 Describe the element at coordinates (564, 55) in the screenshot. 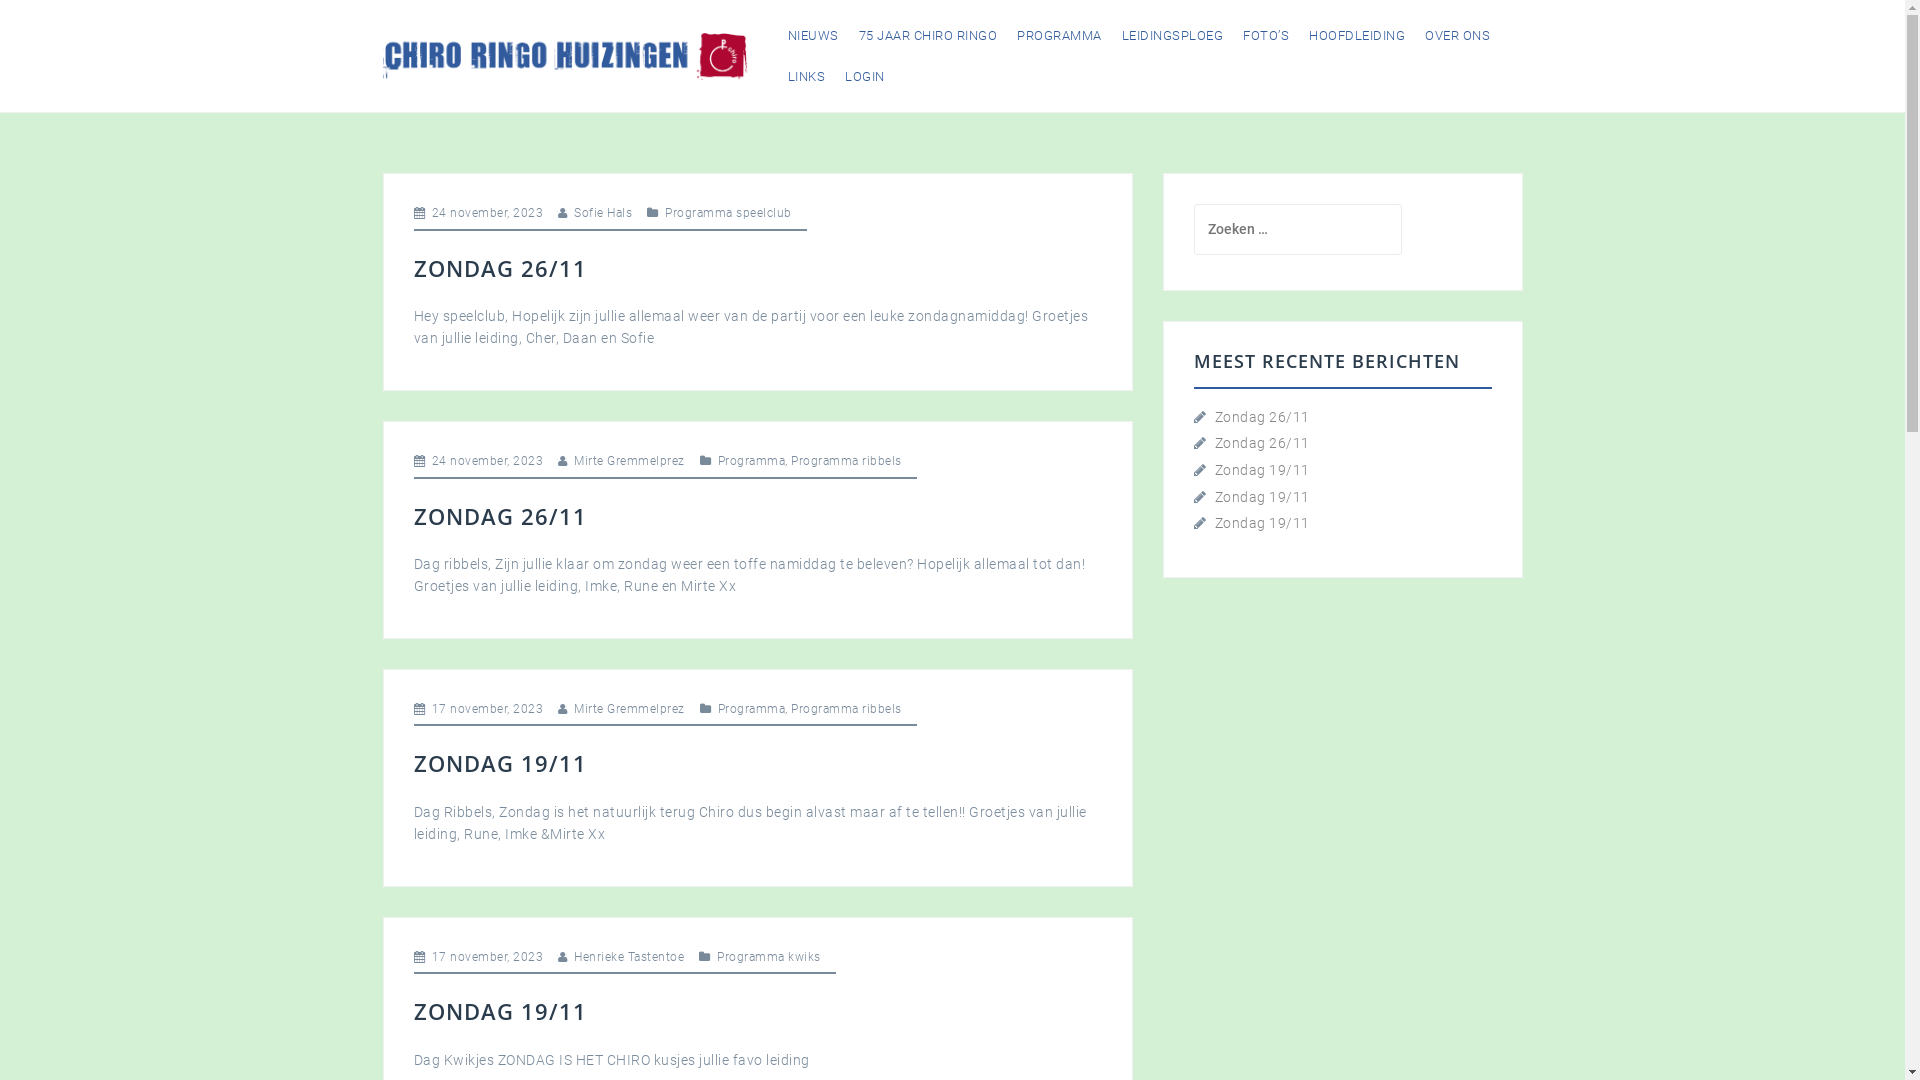

I see `Chiro Ringo Huizingen` at that location.